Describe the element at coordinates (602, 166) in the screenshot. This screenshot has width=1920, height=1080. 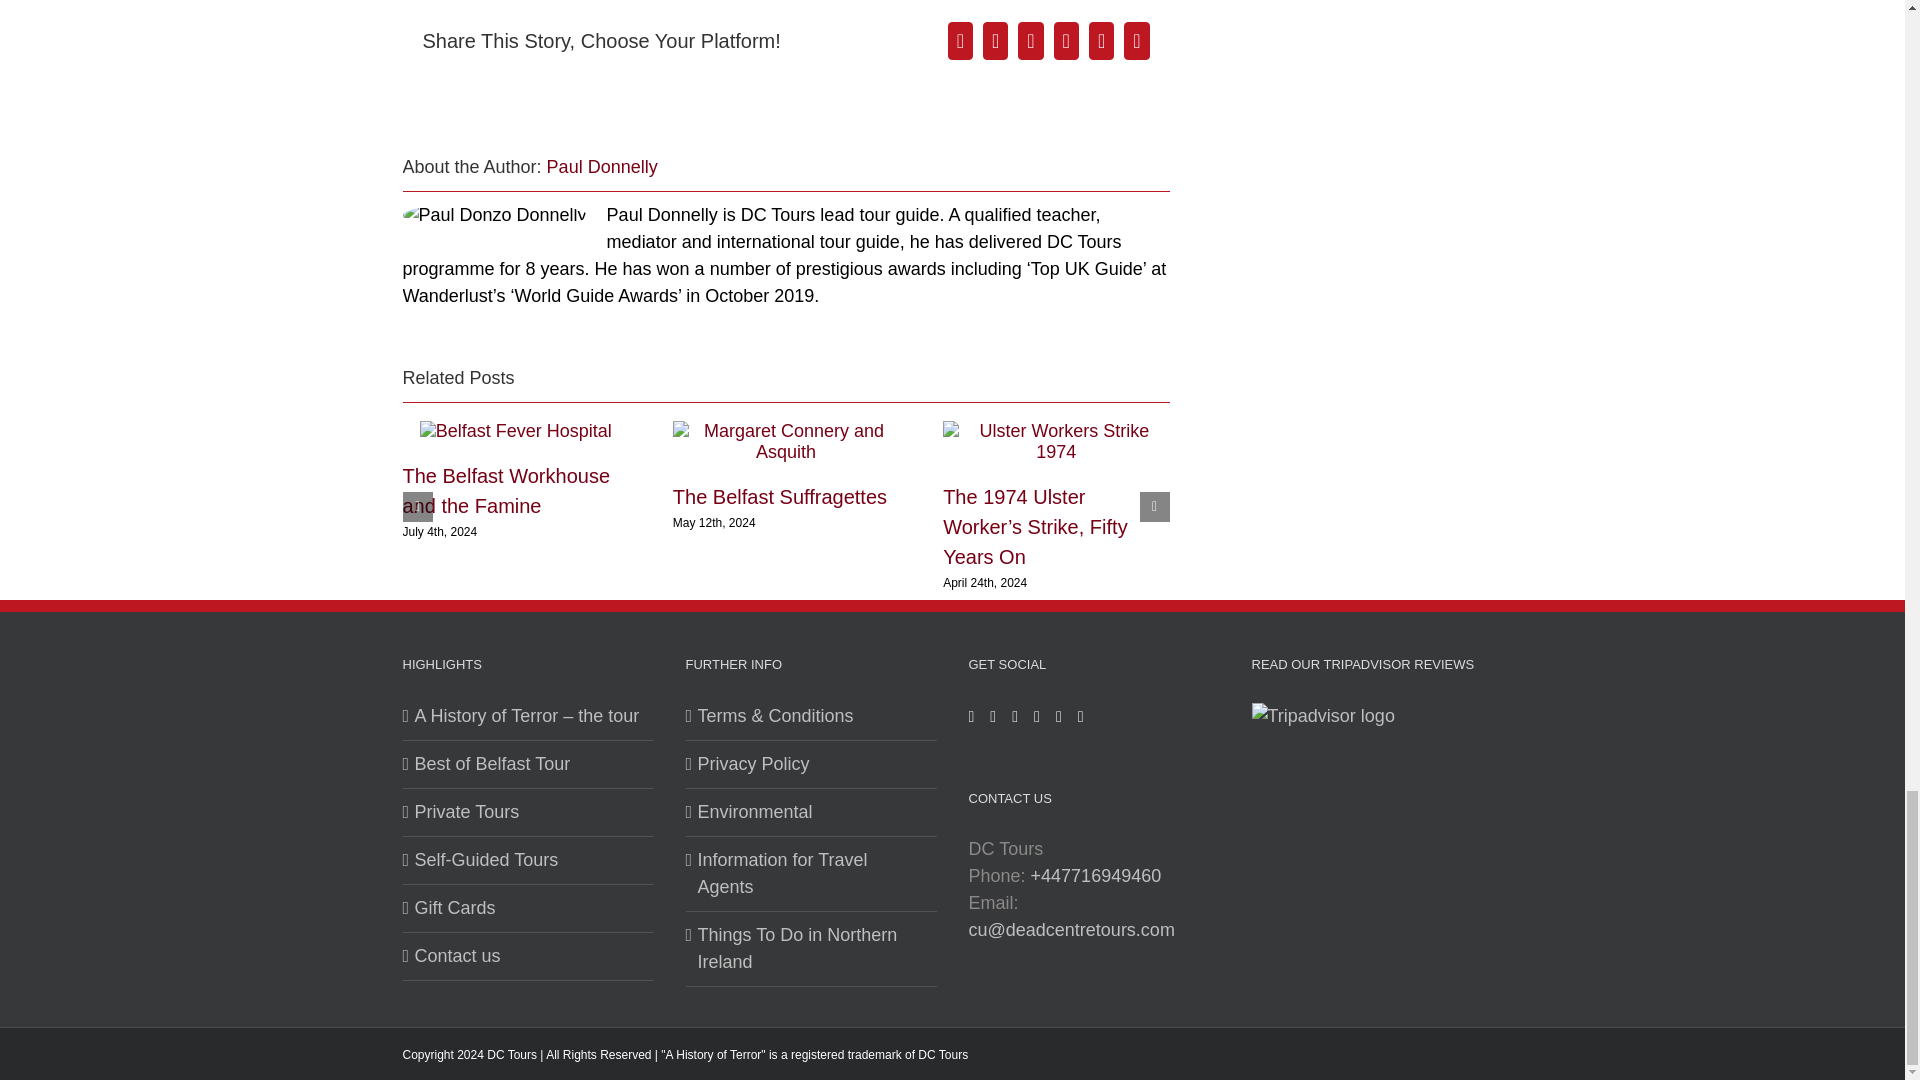
I see `Posts by Paul Donnelly` at that location.